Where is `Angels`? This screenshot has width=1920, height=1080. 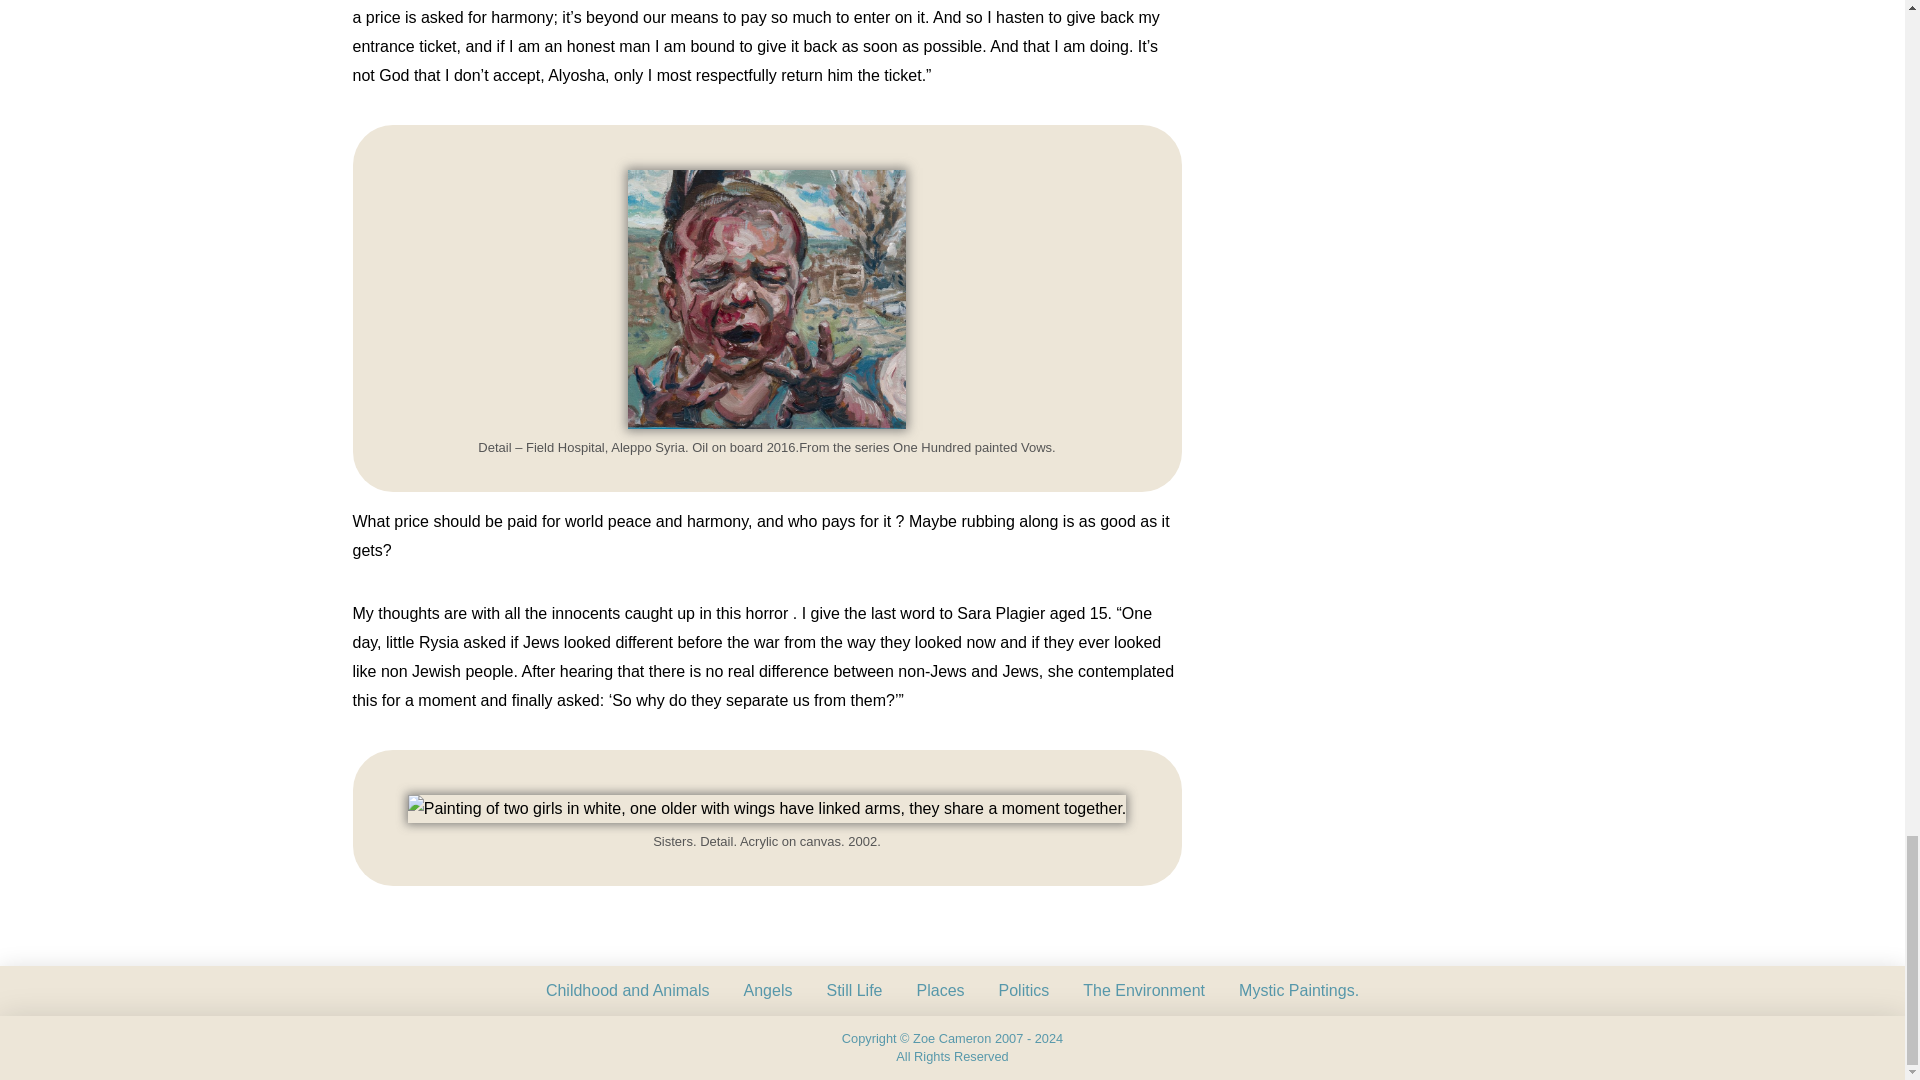 Angels is located at coordinates (768, 990).